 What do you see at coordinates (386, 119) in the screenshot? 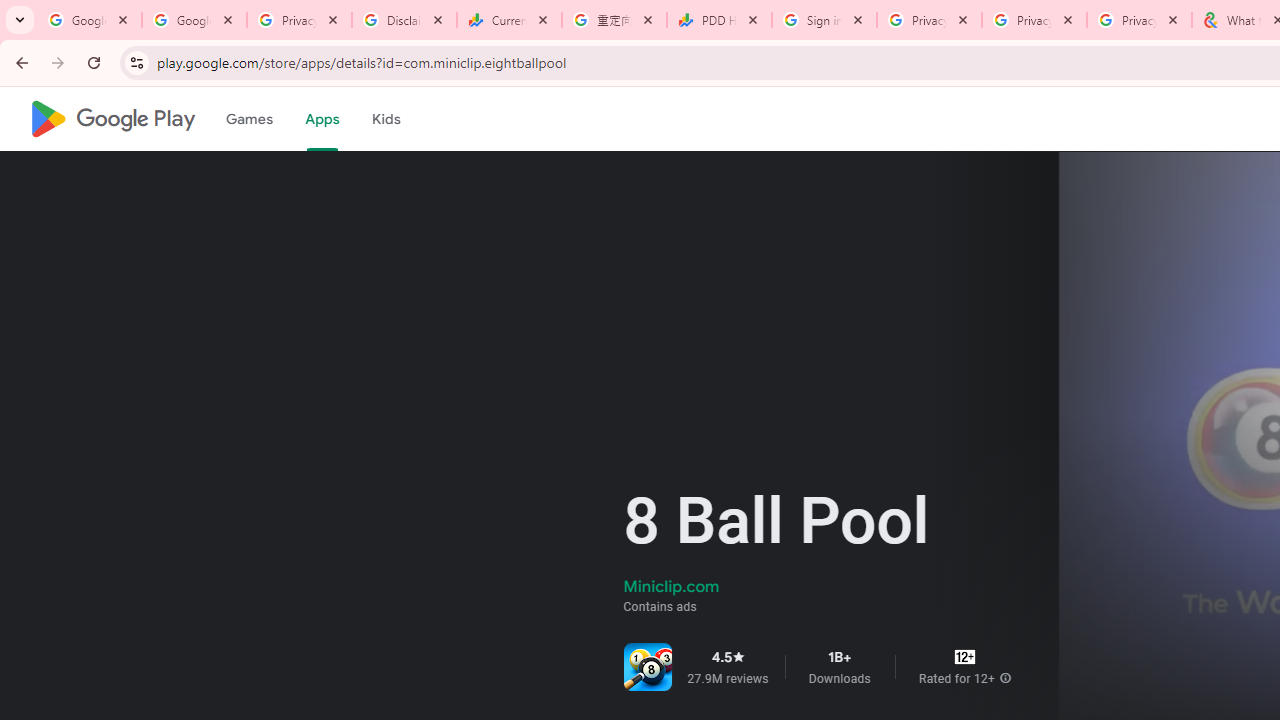
I see `Kids` at bounding box center [386, 119].